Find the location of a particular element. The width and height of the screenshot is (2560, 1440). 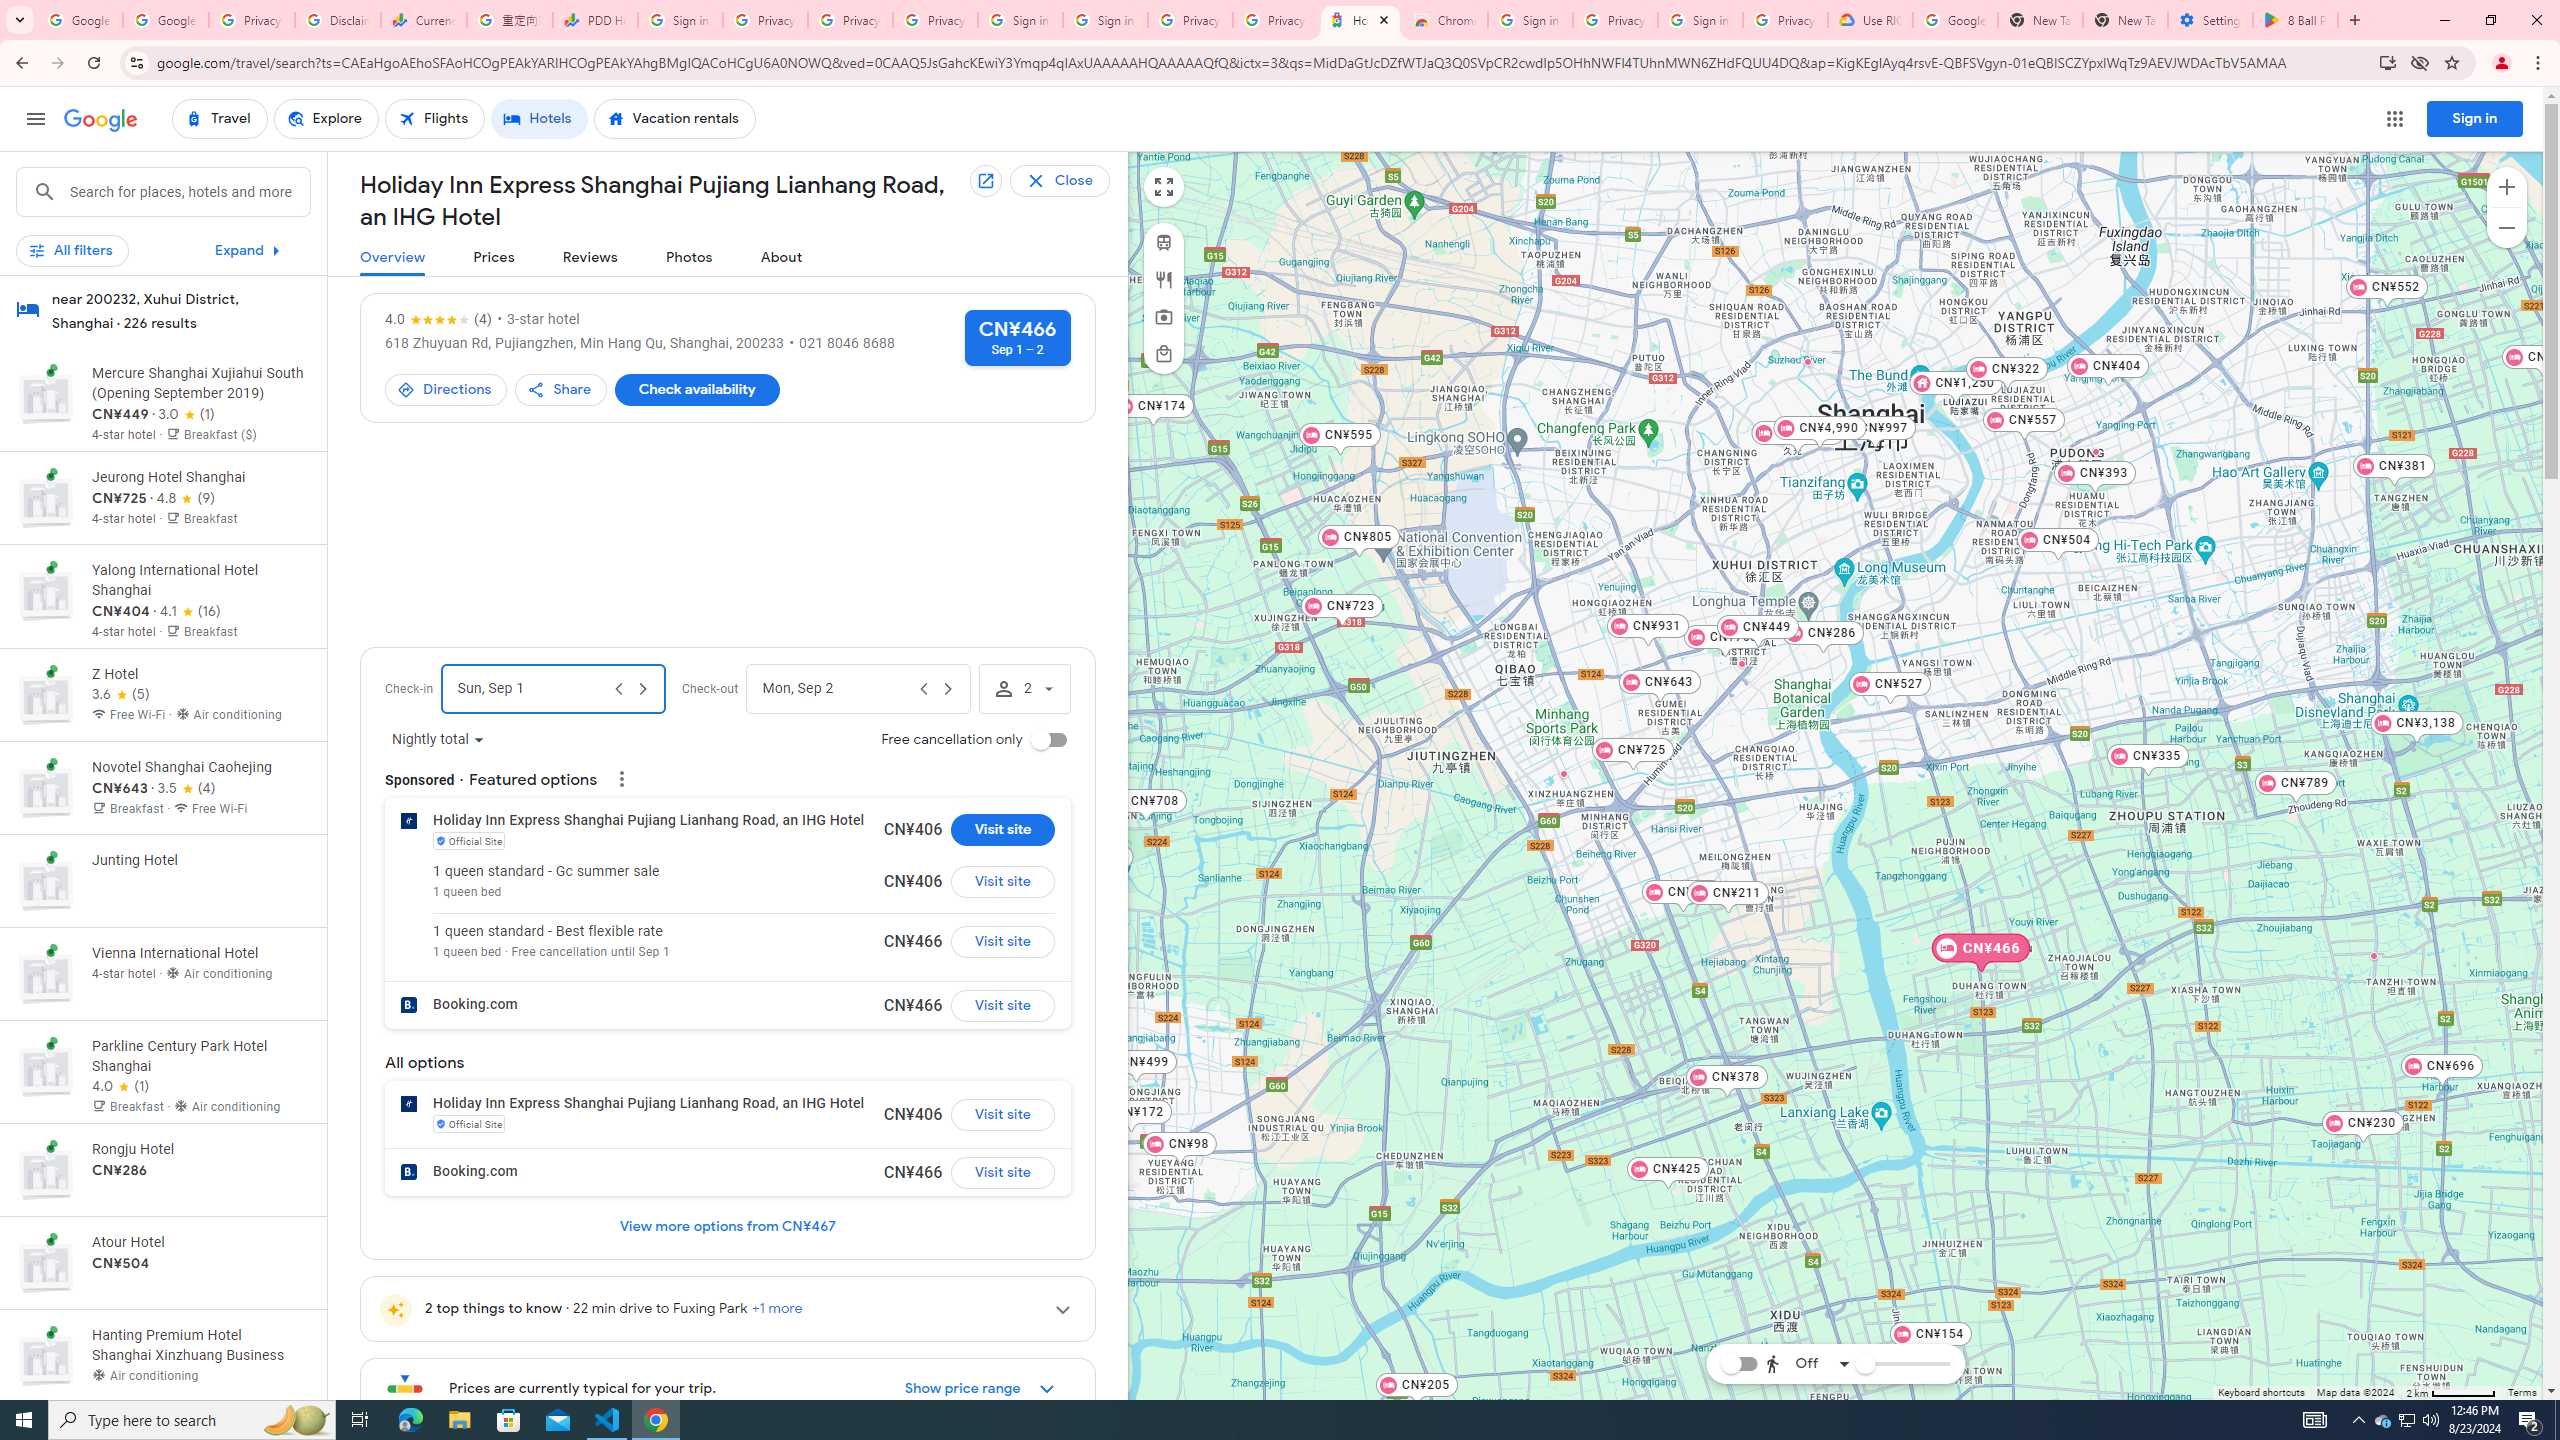

View prices for Atour Hotel is located at coordinates (199, 1333).